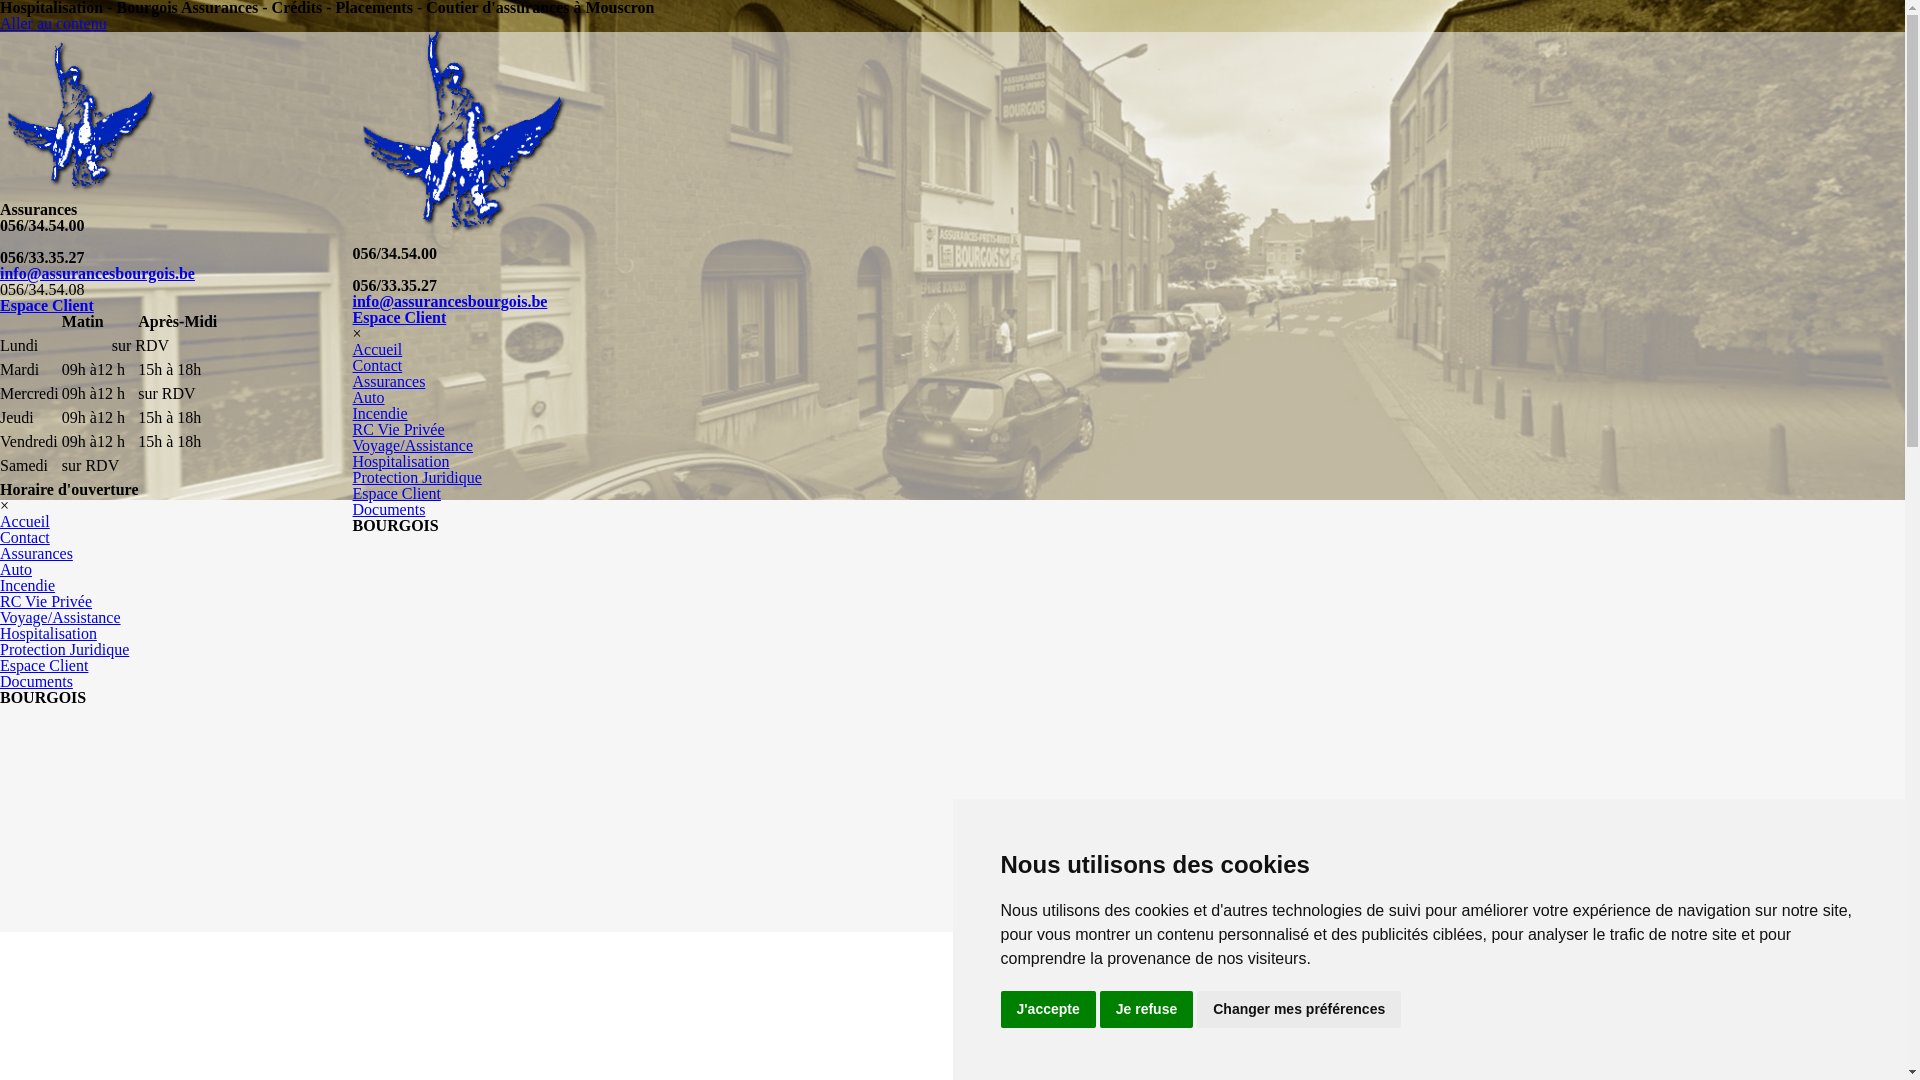  Describe the element at coordinates (44, 666) in the screenshot. I see `Espace Client` at that location.